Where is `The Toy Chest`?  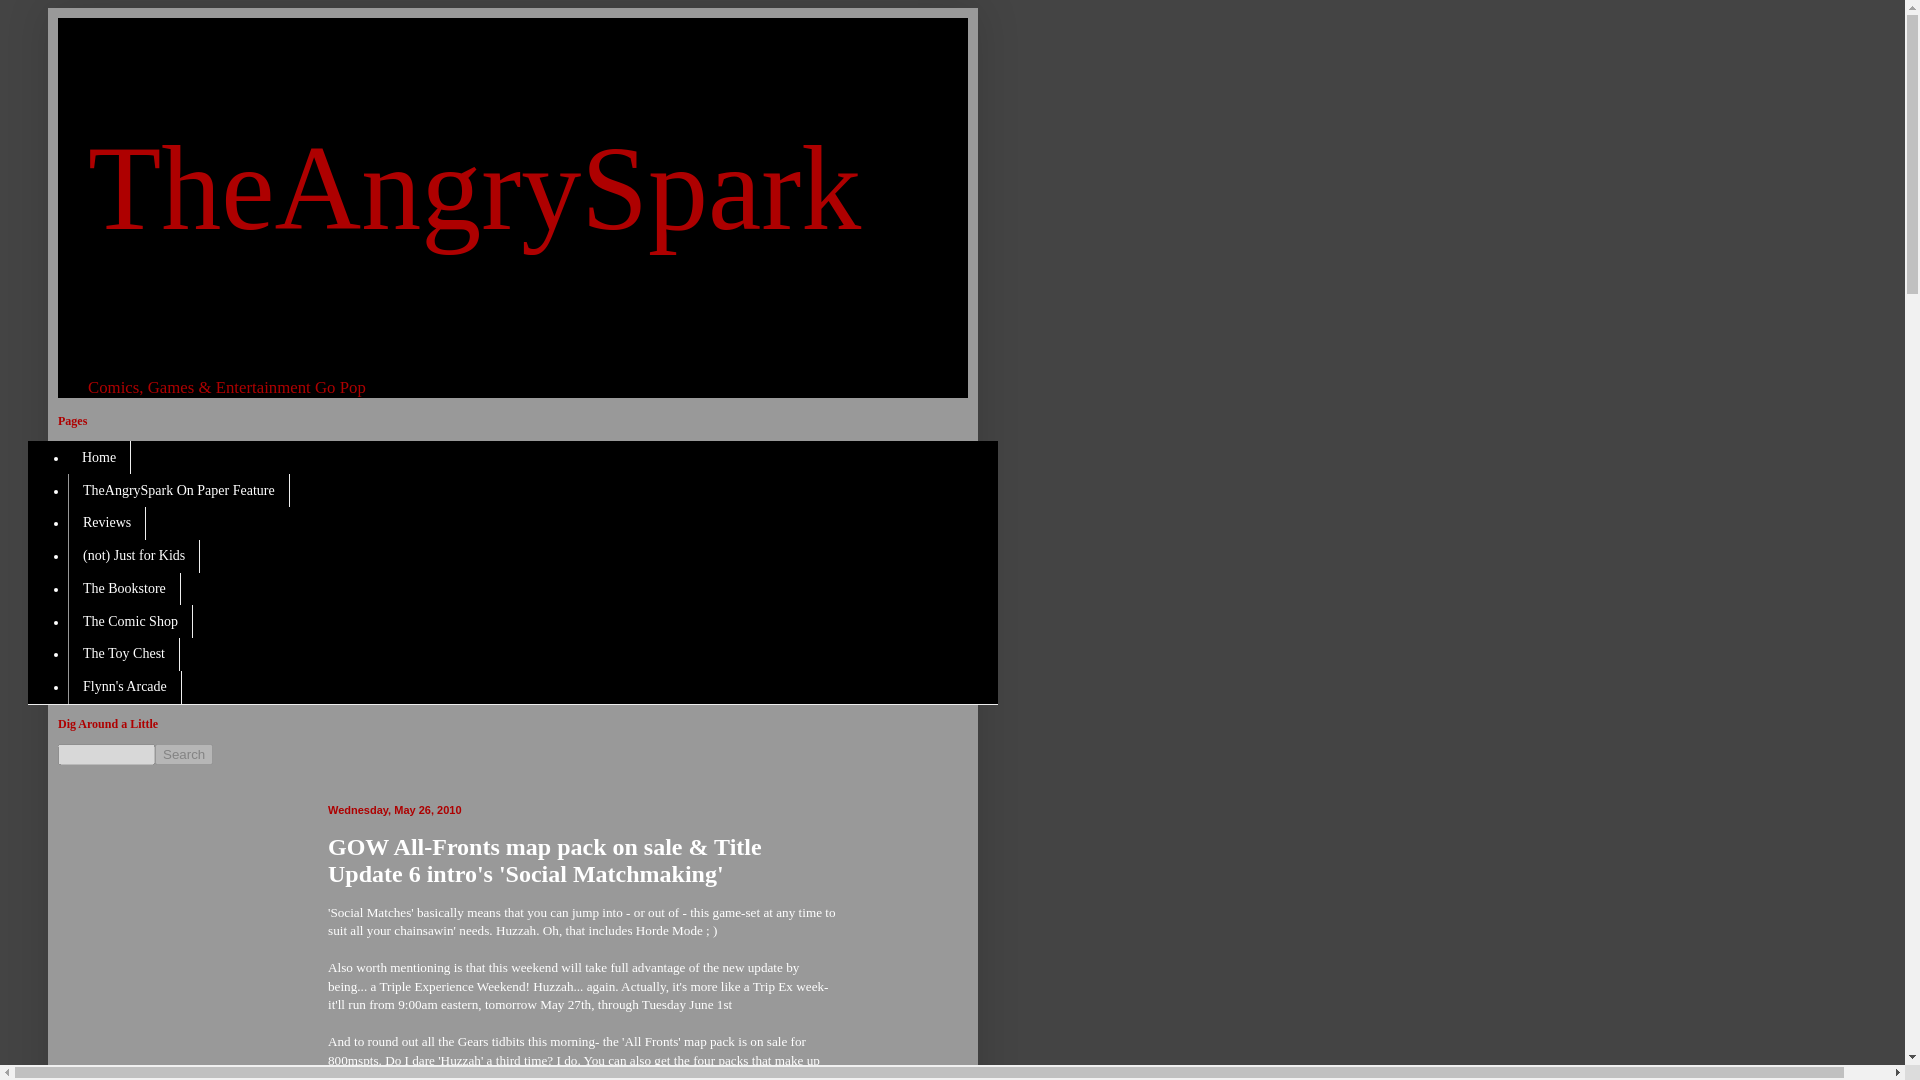 The Toy Chest is located at coordinates (124, 654).